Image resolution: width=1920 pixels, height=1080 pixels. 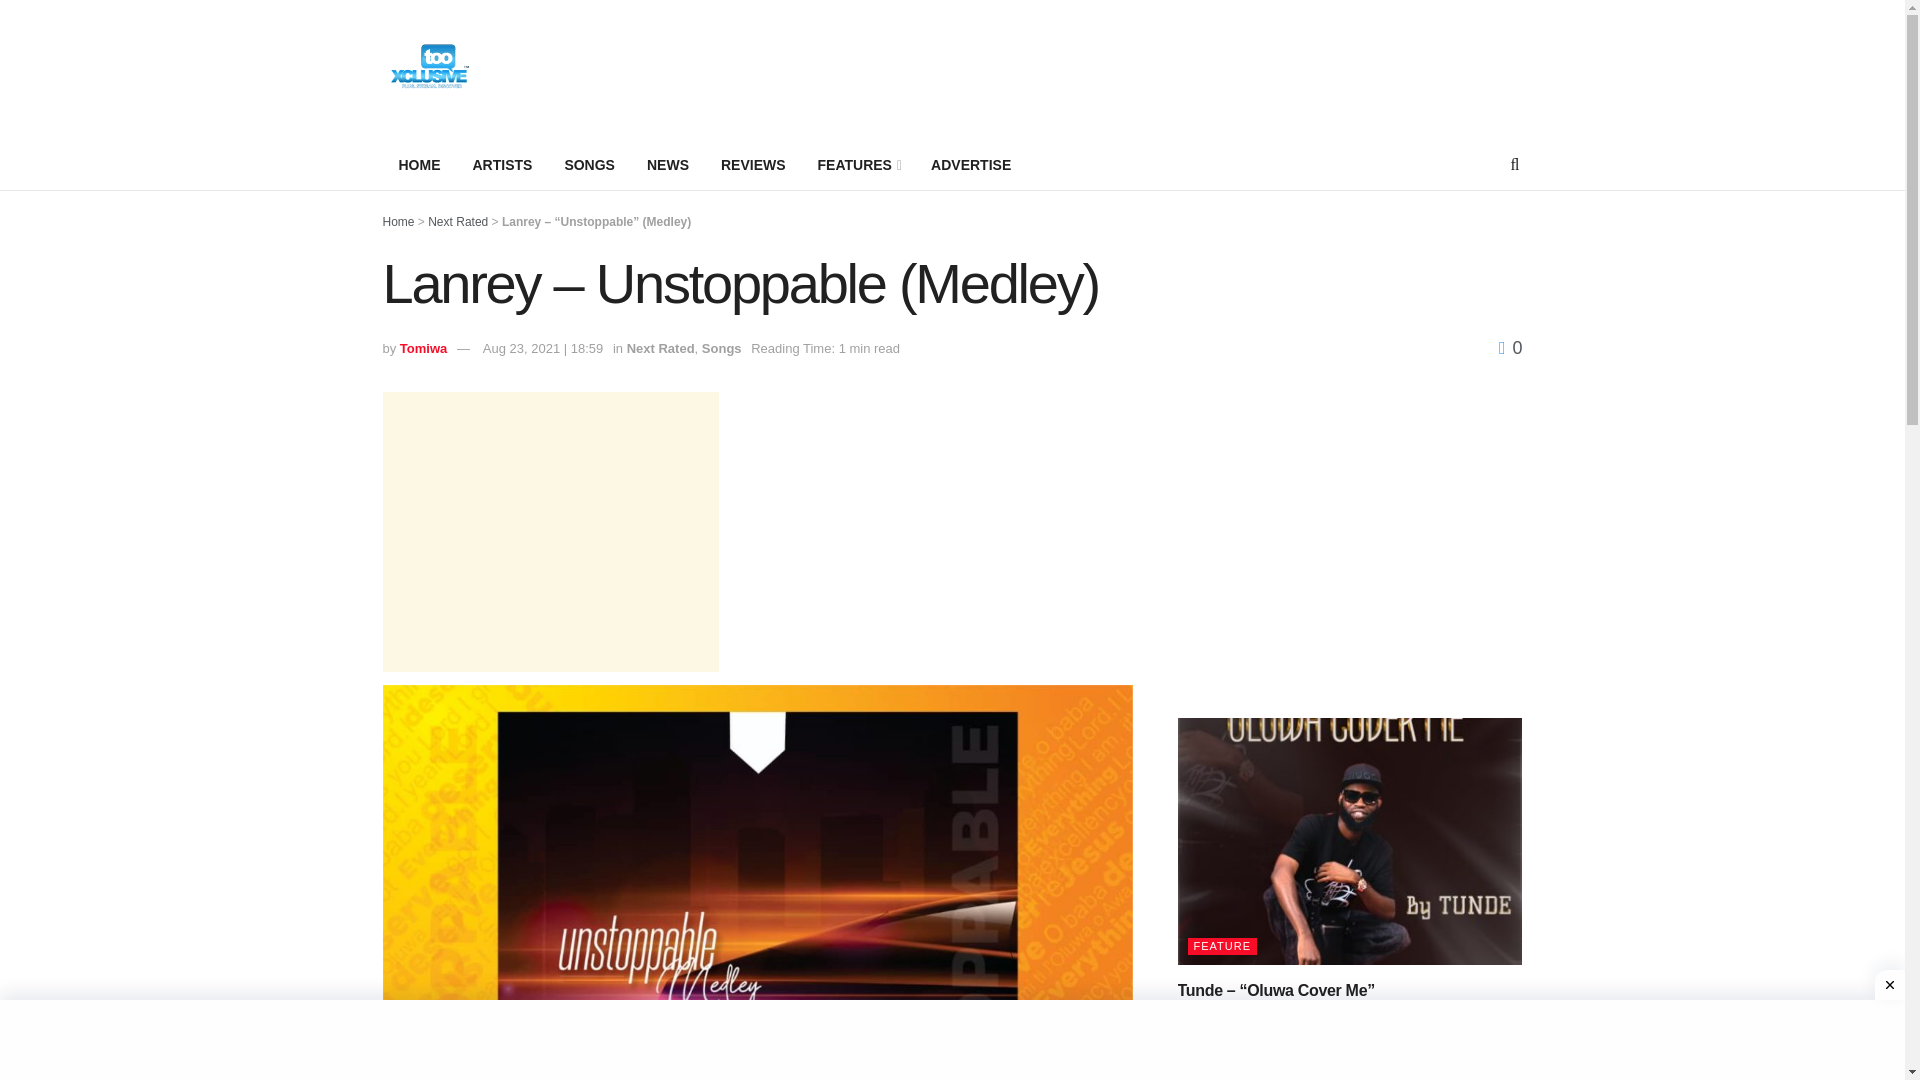 What do you see at coordinates (589, 165) in the screenshot?
I see `SONGS` at bounding box center [589, 165].